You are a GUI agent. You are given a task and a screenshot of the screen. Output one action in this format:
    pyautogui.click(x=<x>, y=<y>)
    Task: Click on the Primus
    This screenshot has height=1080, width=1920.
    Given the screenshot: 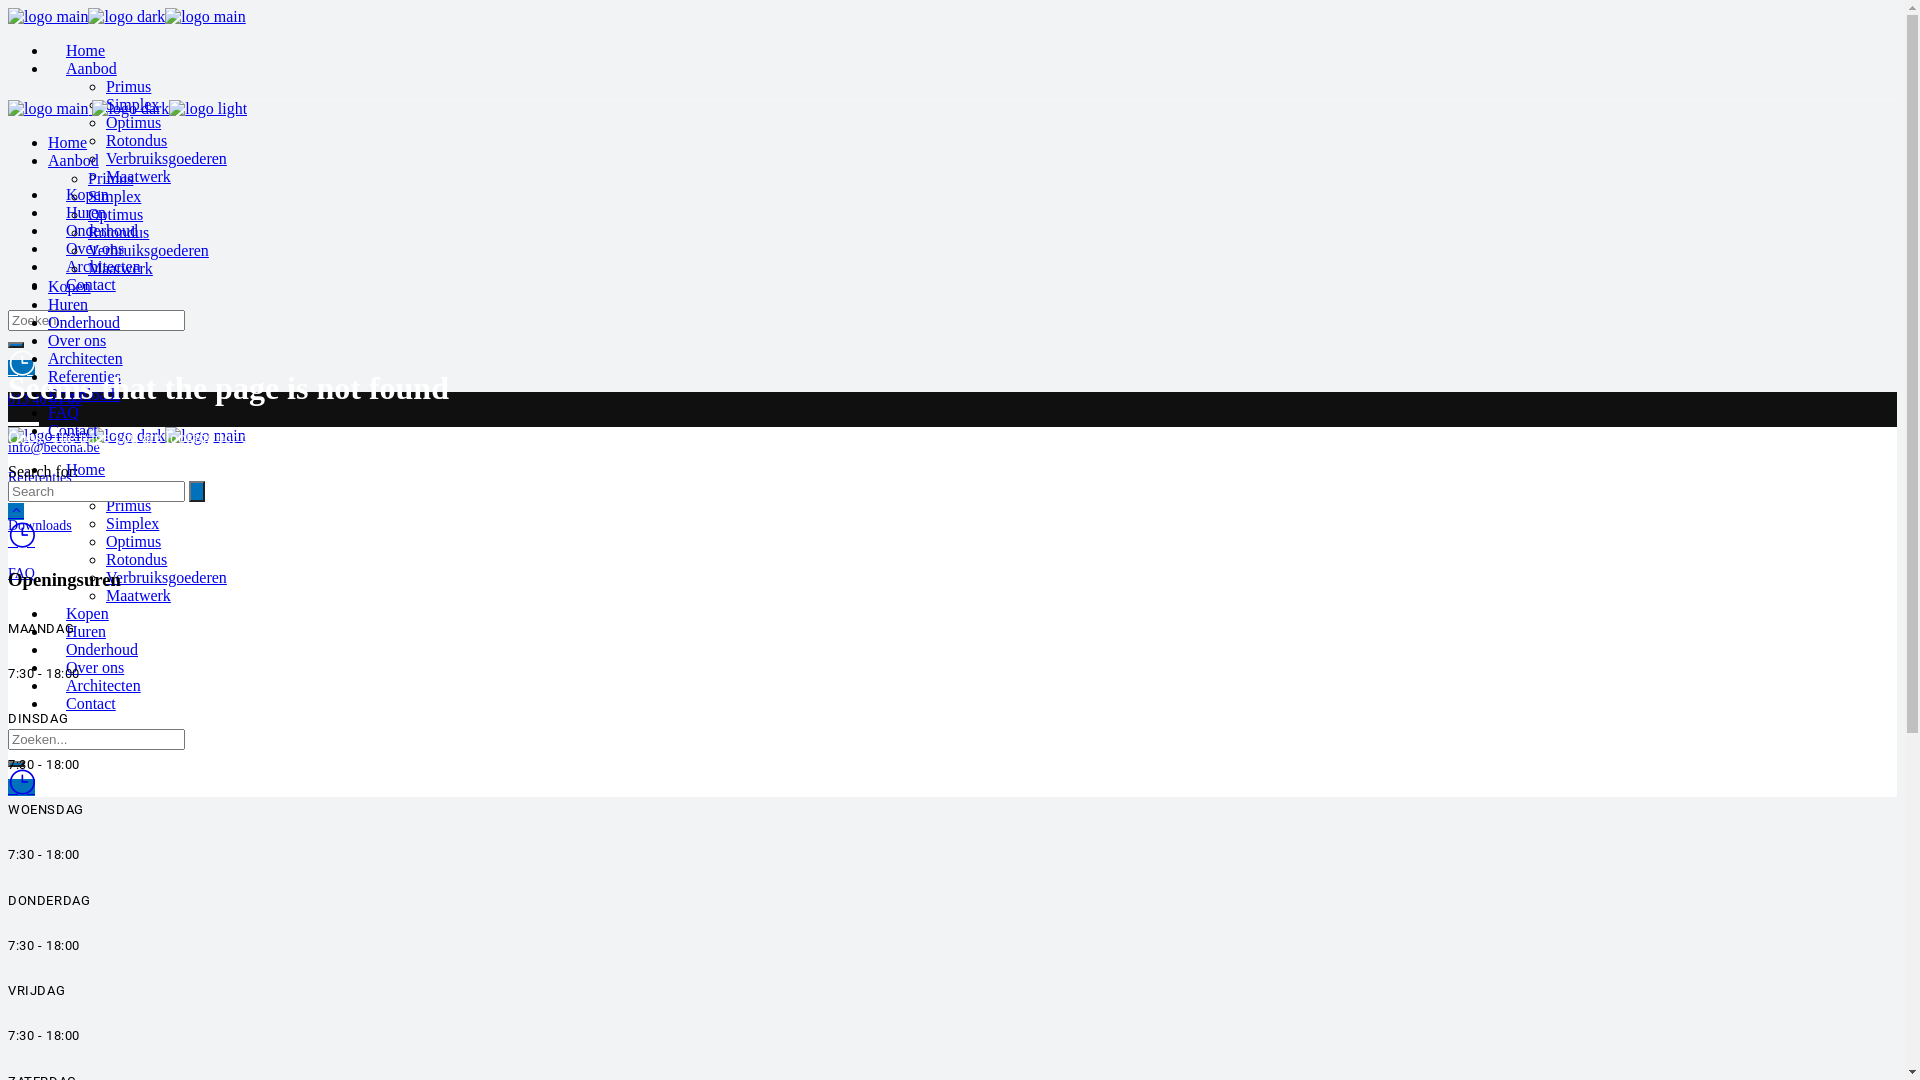 What is the action you would take?
    pyautogui.click(x=110, y=178)
    